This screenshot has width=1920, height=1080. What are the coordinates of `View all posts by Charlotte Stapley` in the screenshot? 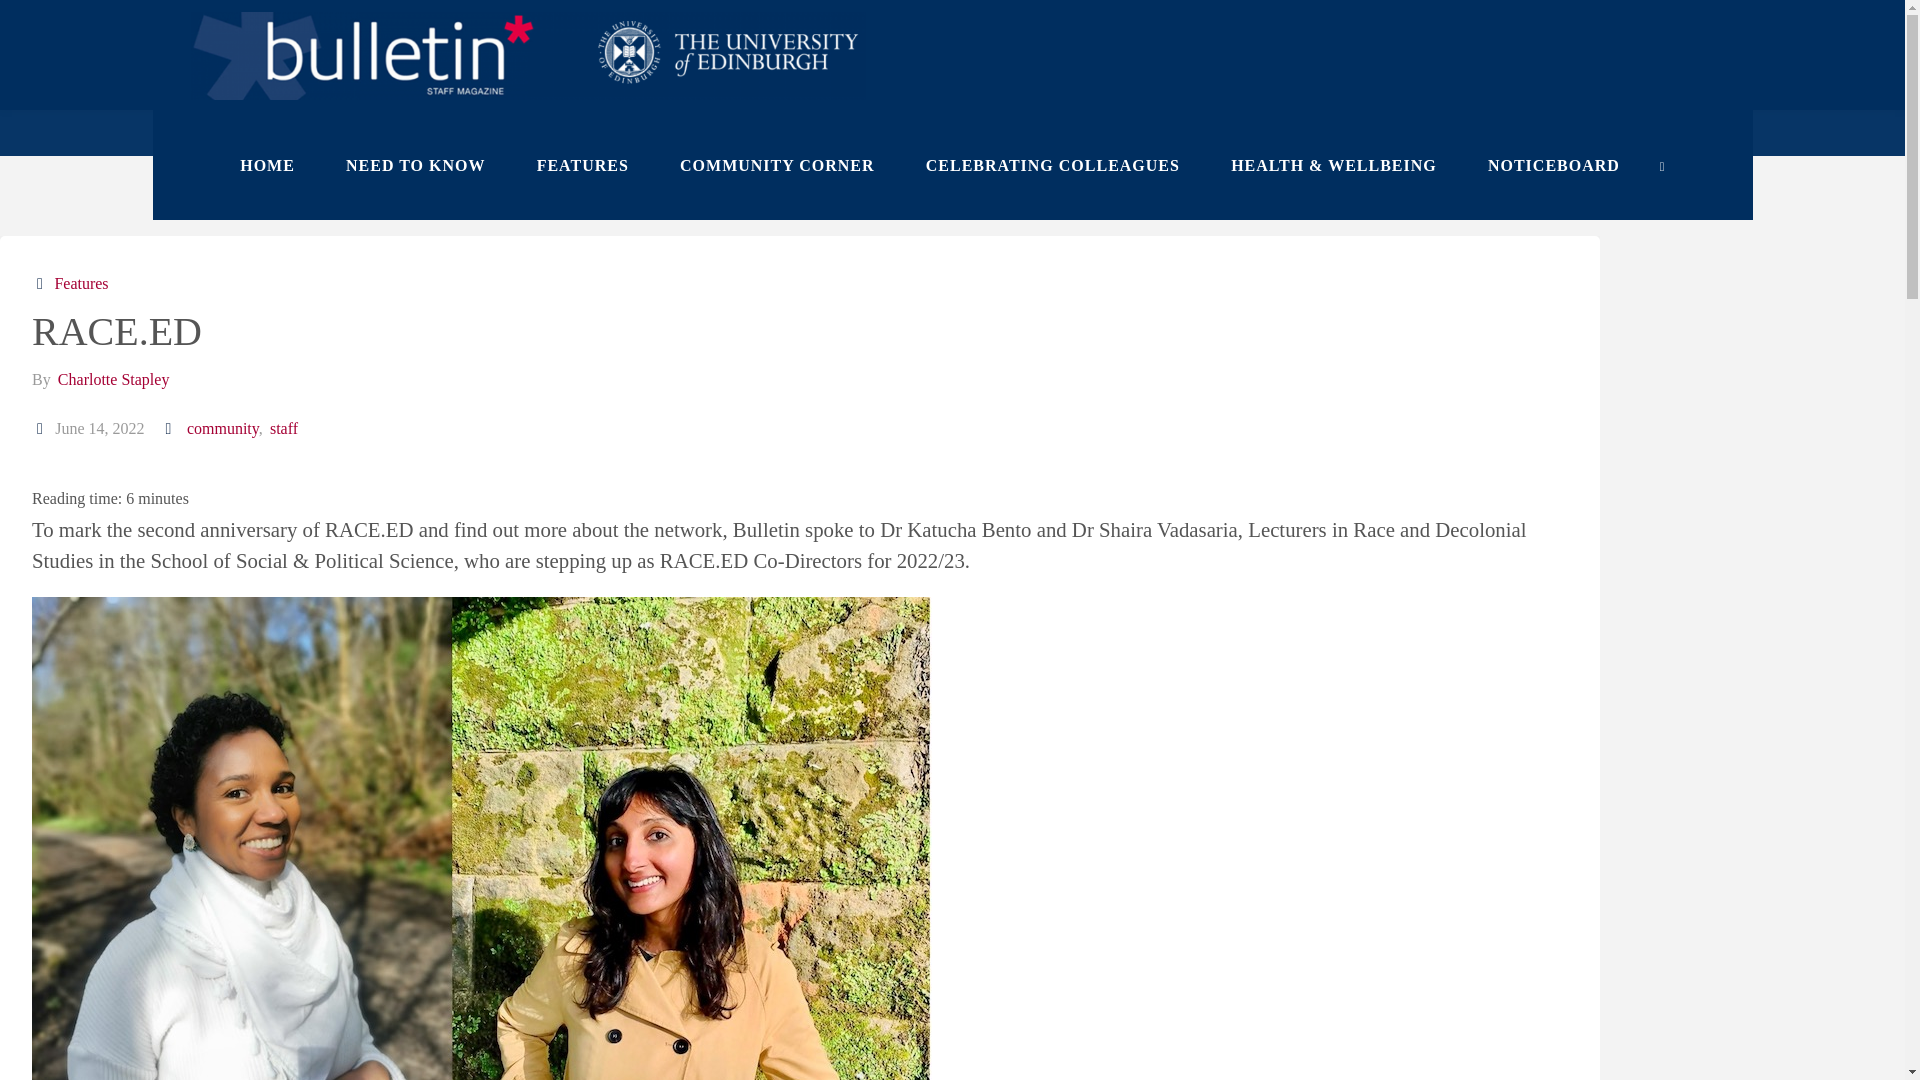 It's located at (112, 379).